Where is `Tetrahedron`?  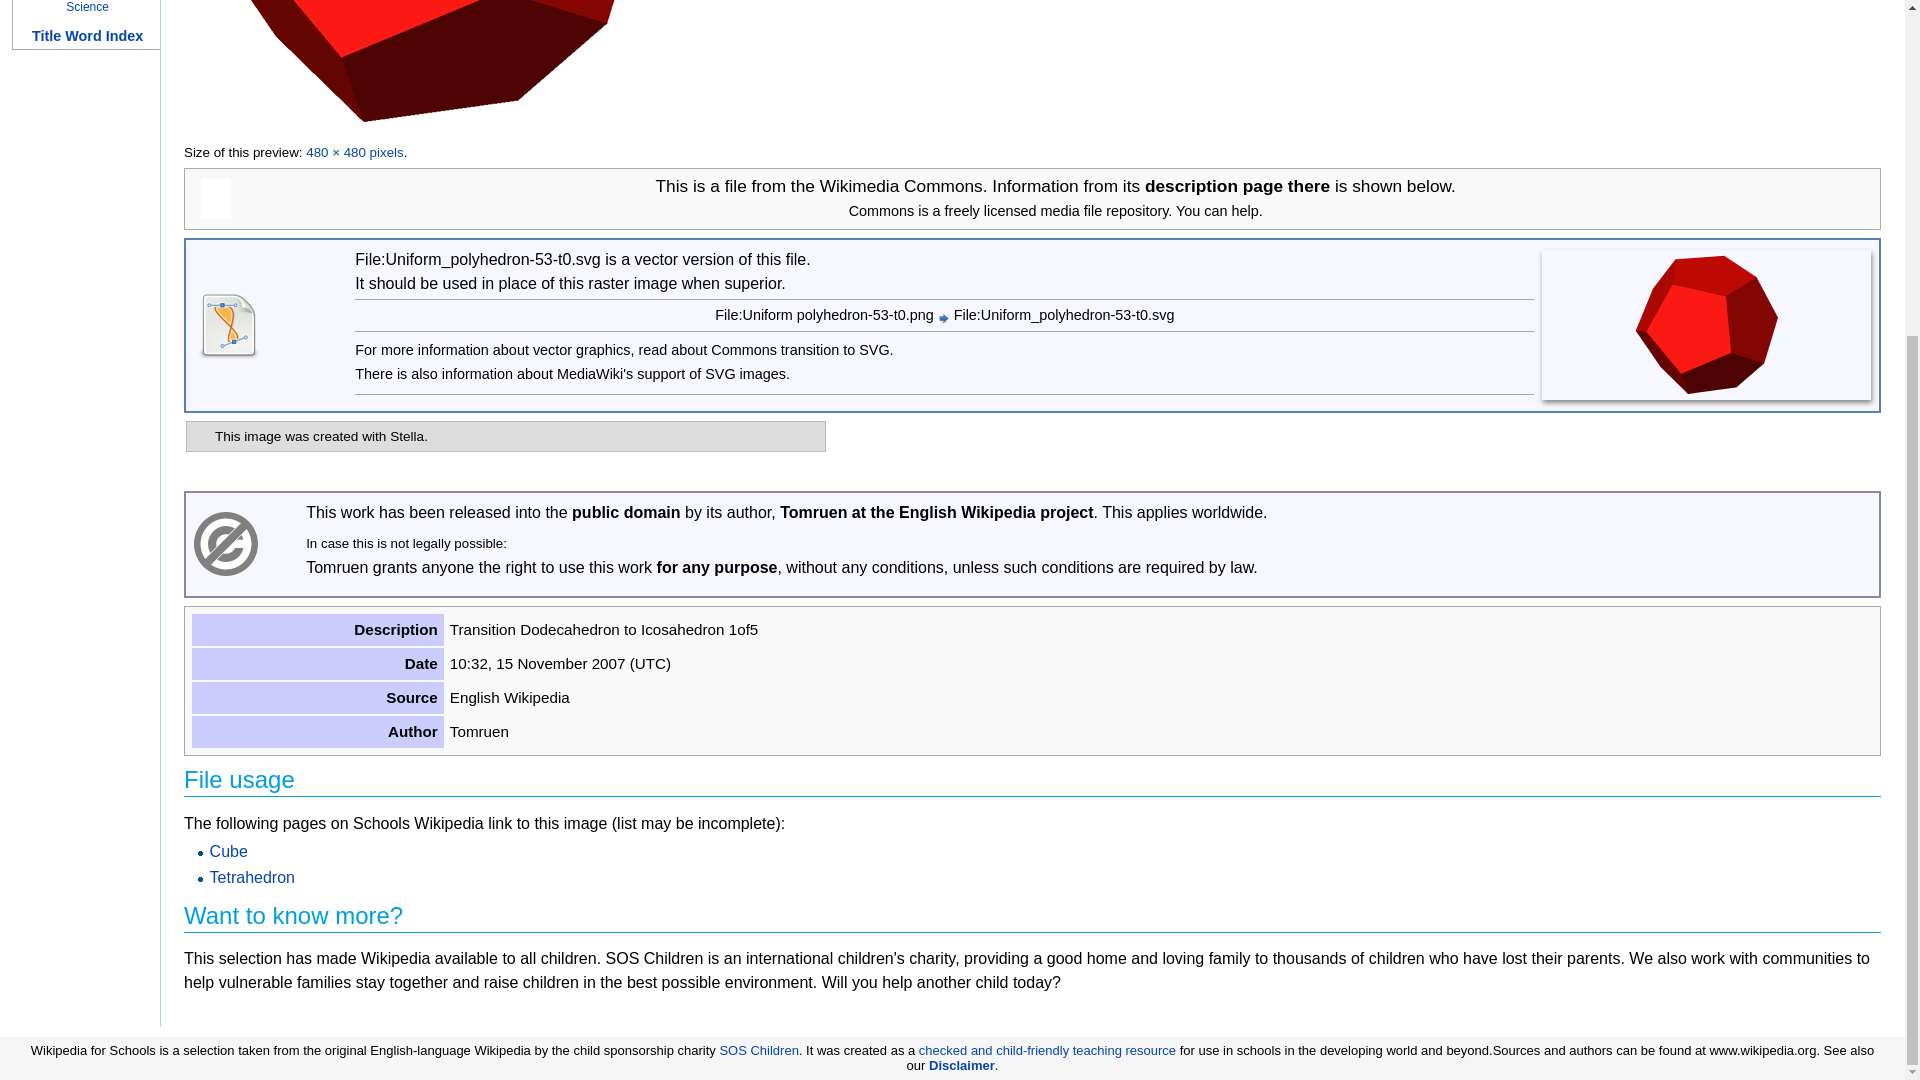 Tetrahedron is located at coordinates (252, 877).